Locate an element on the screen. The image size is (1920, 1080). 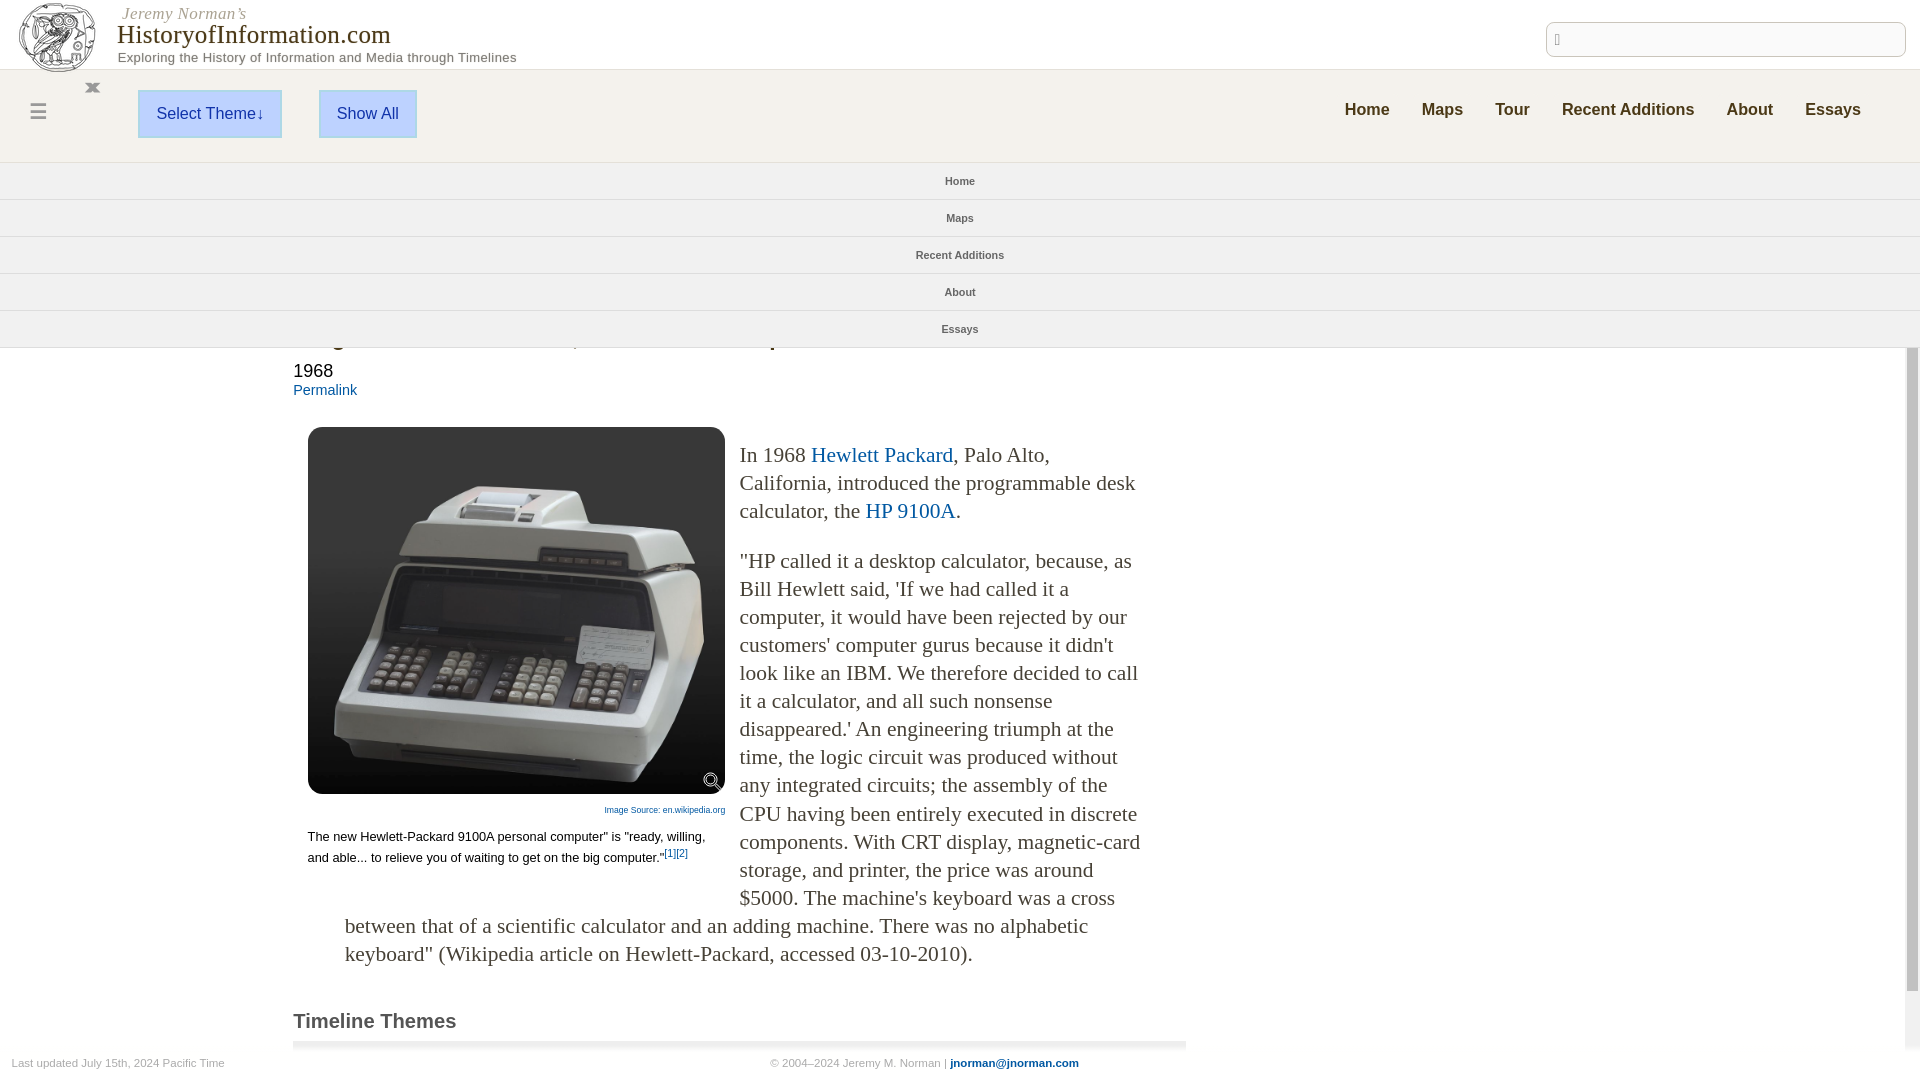
Permalink is located at coordinates (325, 390).